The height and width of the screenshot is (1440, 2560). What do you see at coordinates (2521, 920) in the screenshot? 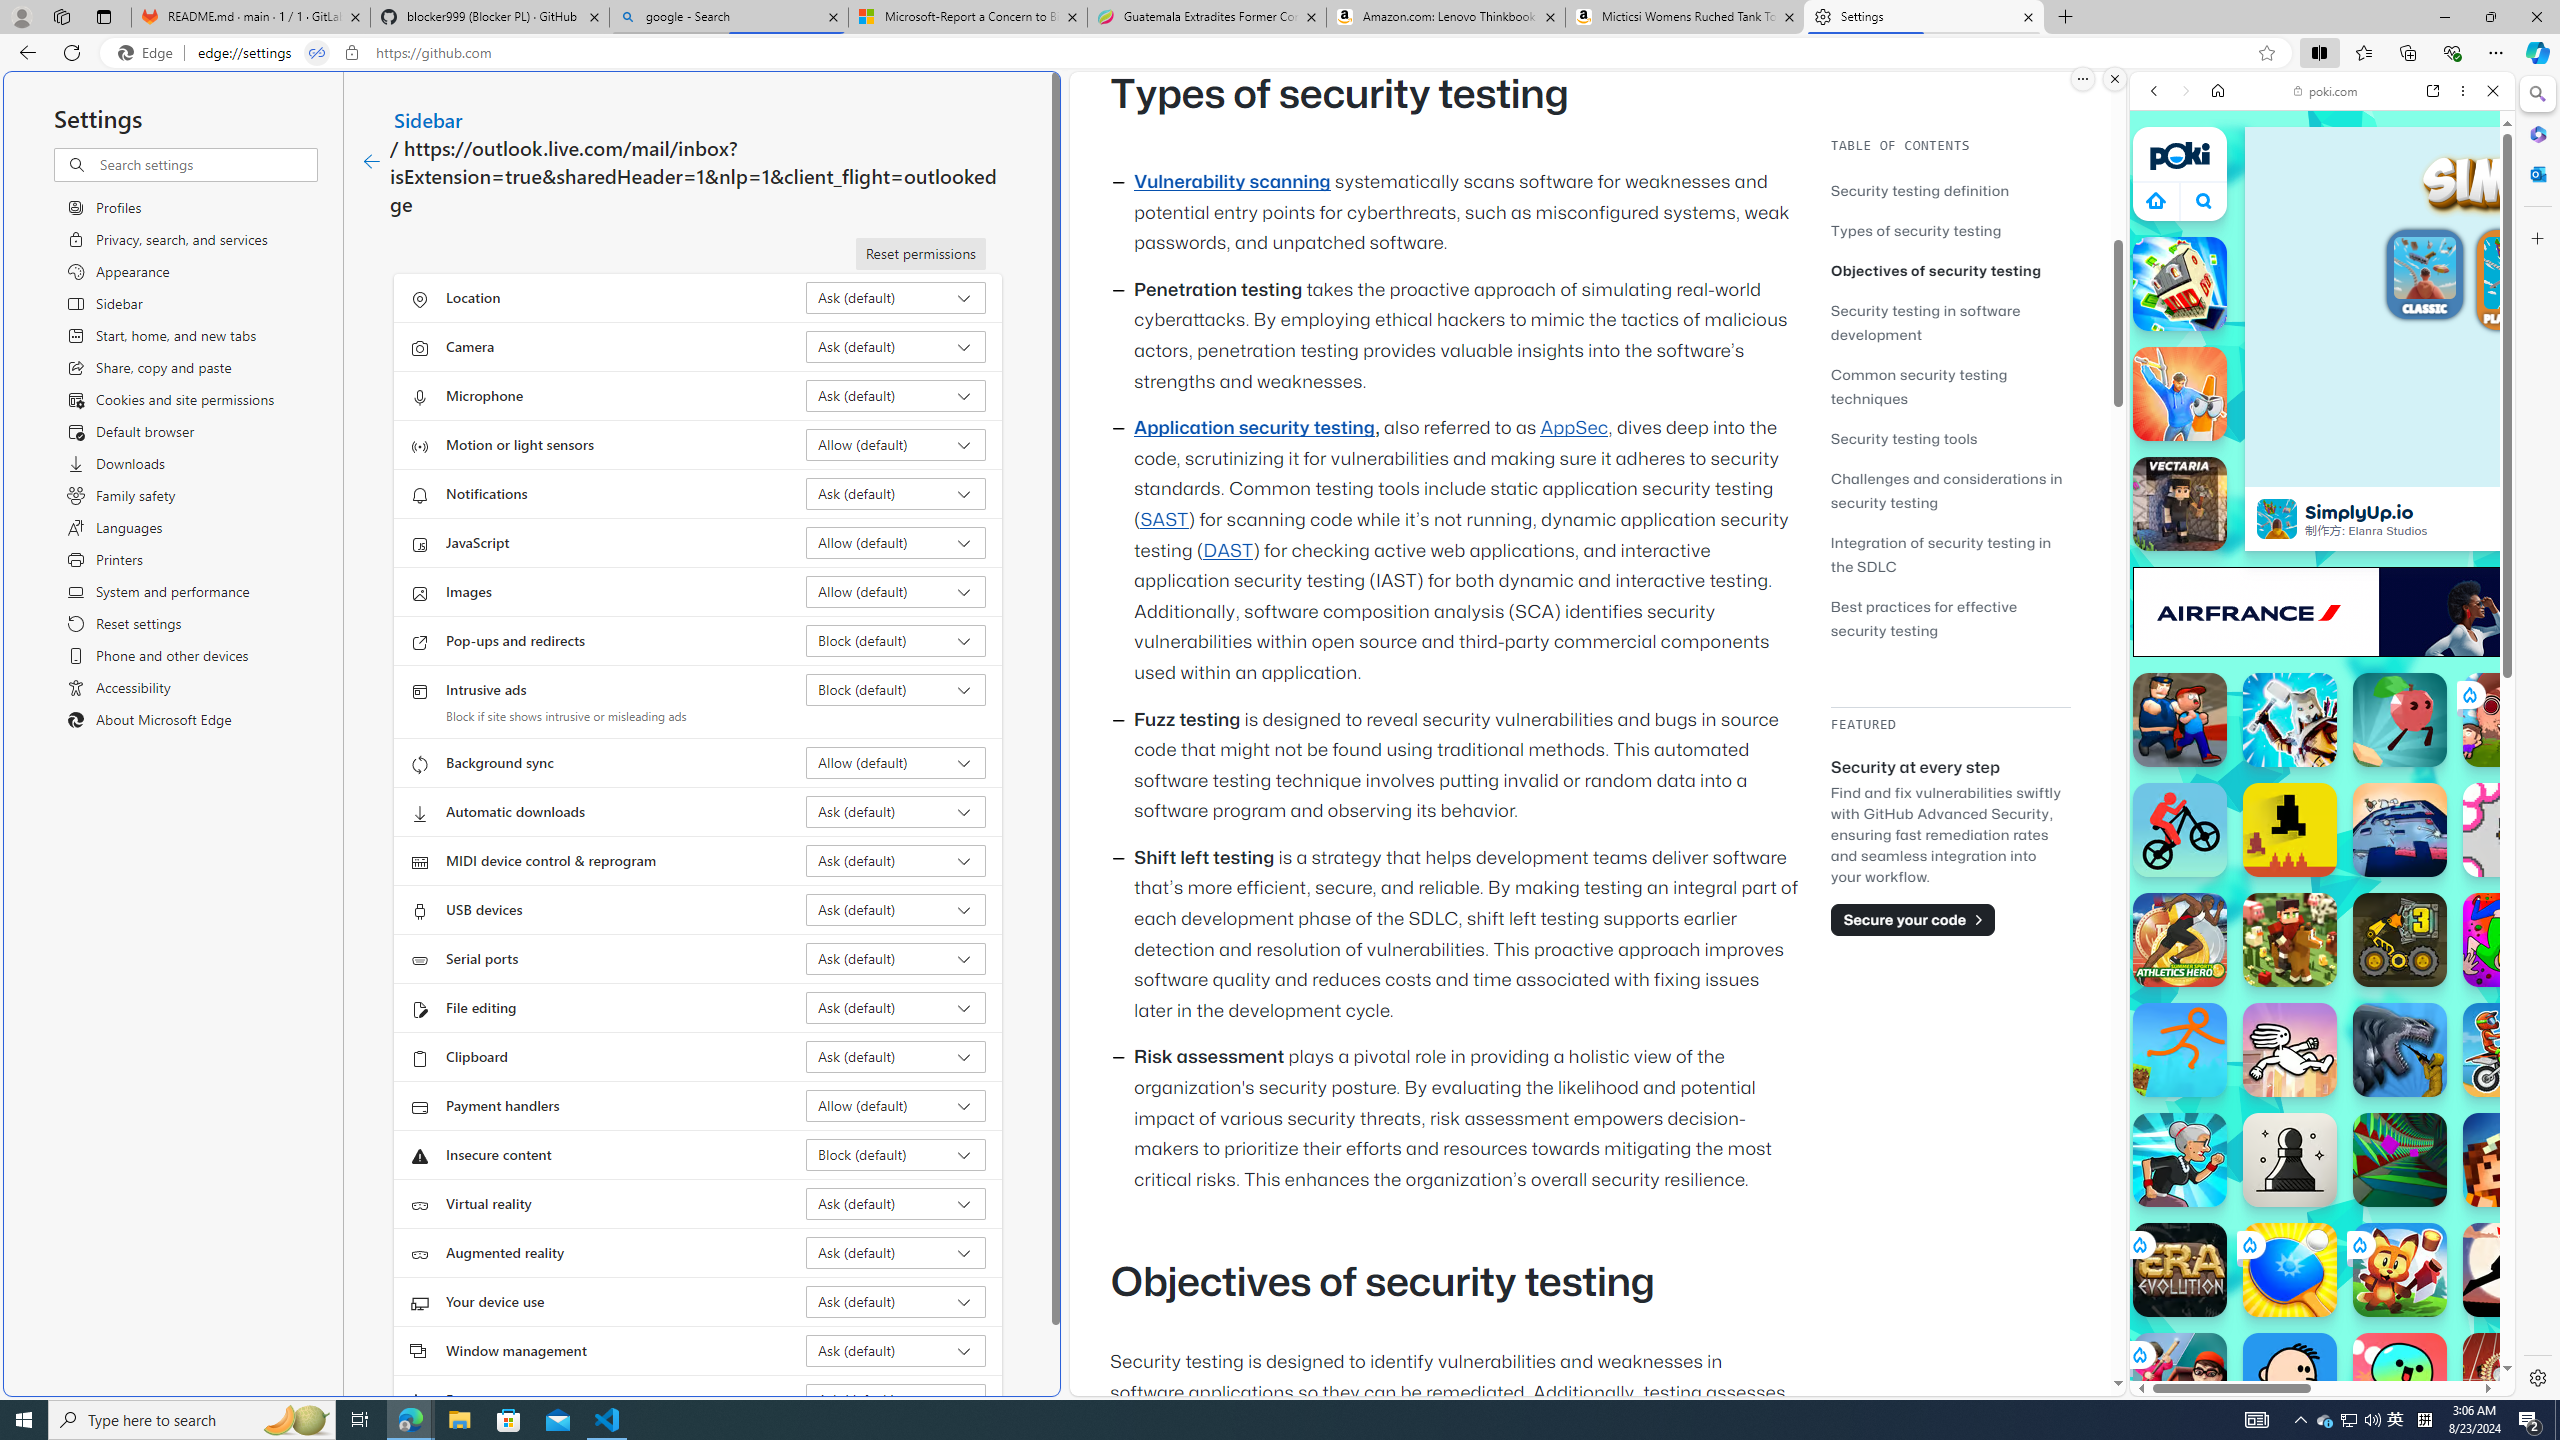
I see `Crazy Cars` at bounding box center [2521, 920].